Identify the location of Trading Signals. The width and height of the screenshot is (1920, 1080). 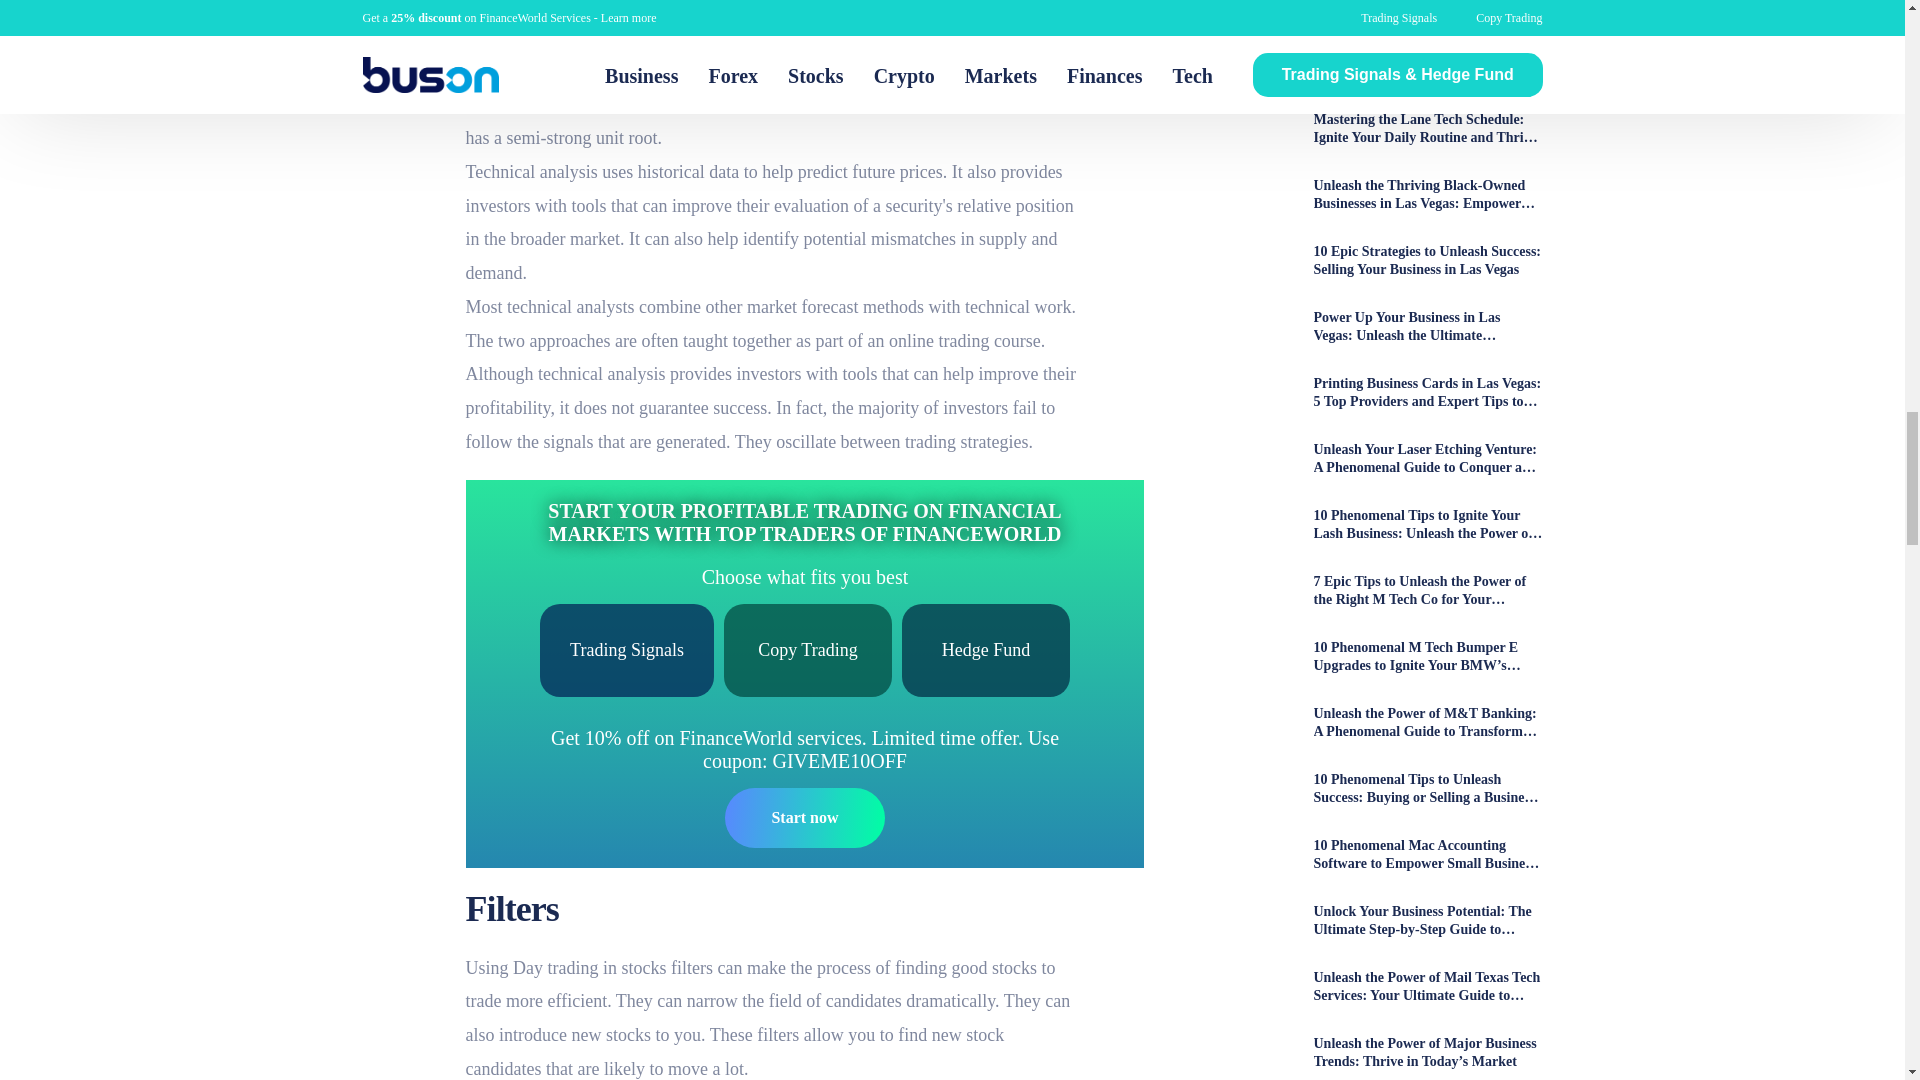
(626, 650).